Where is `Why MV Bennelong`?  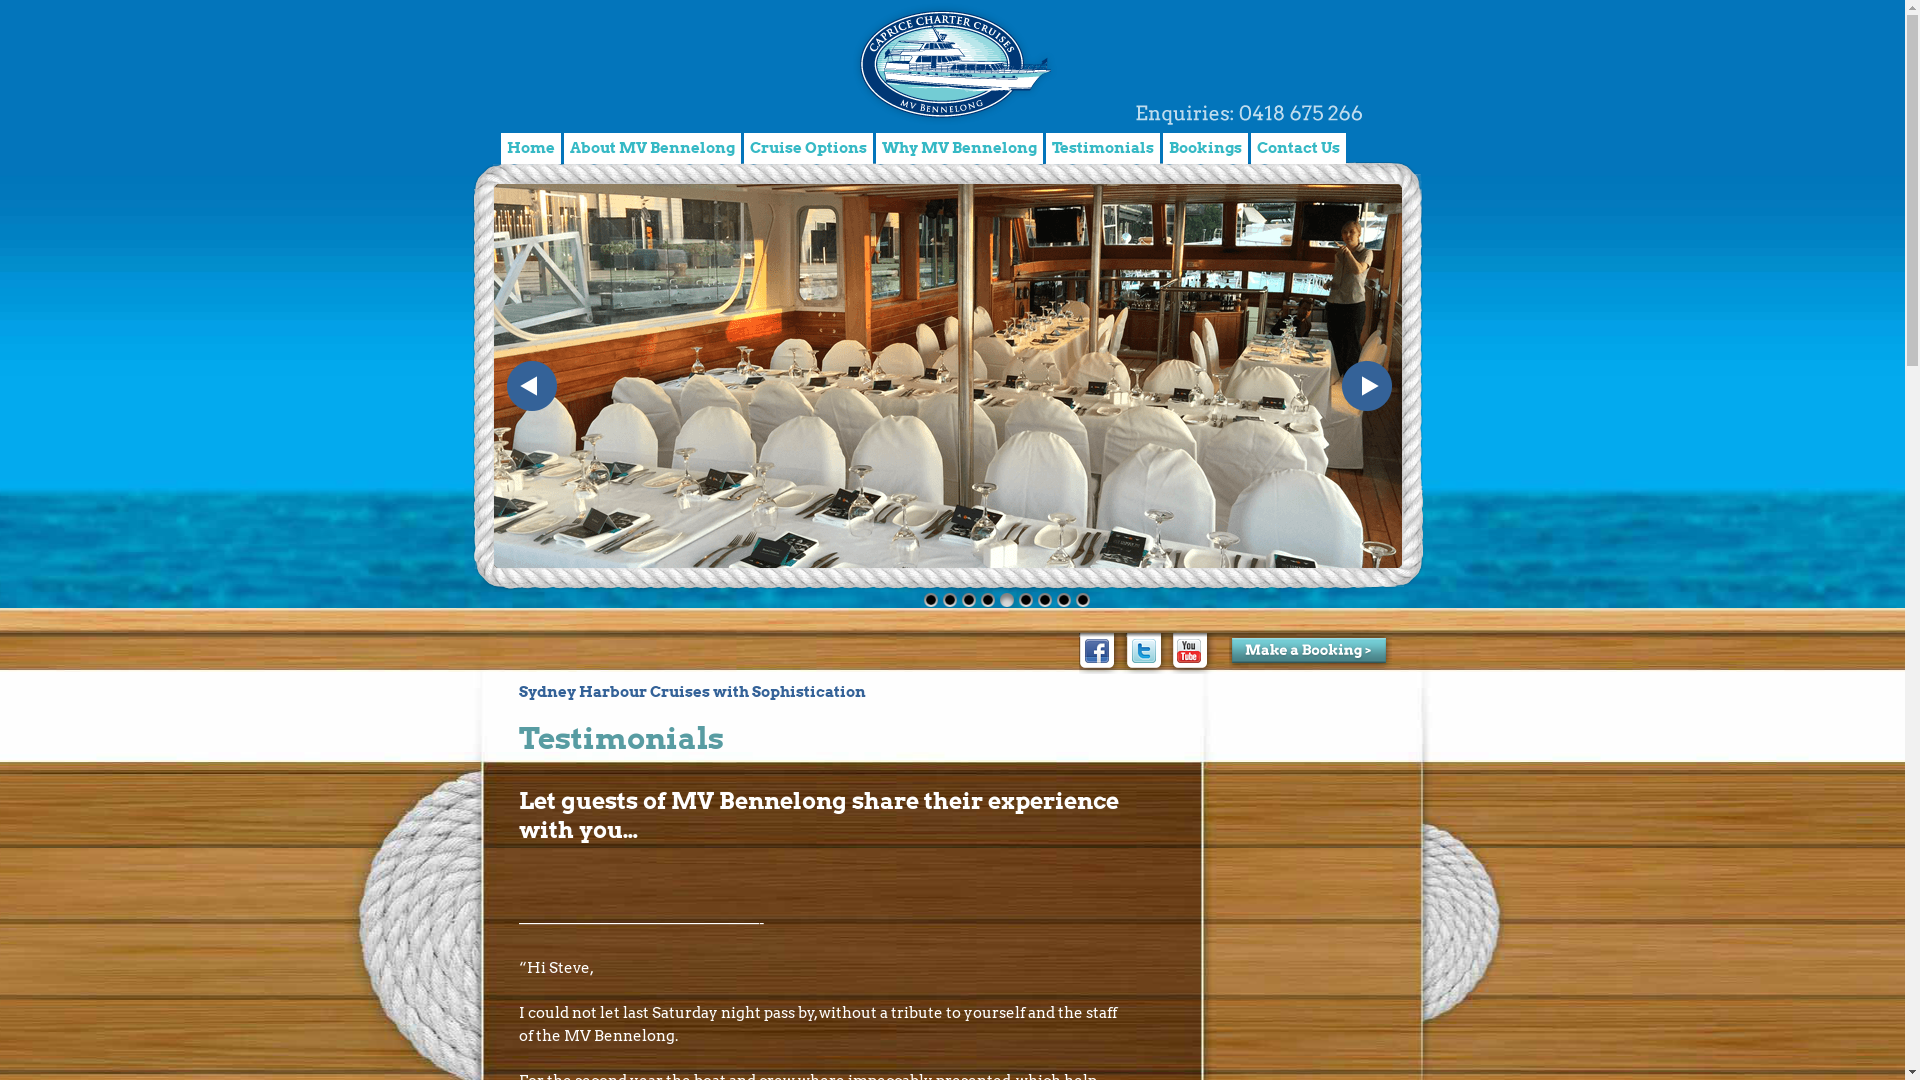
Why MV Bennelong is located at coordinates (960, 148).